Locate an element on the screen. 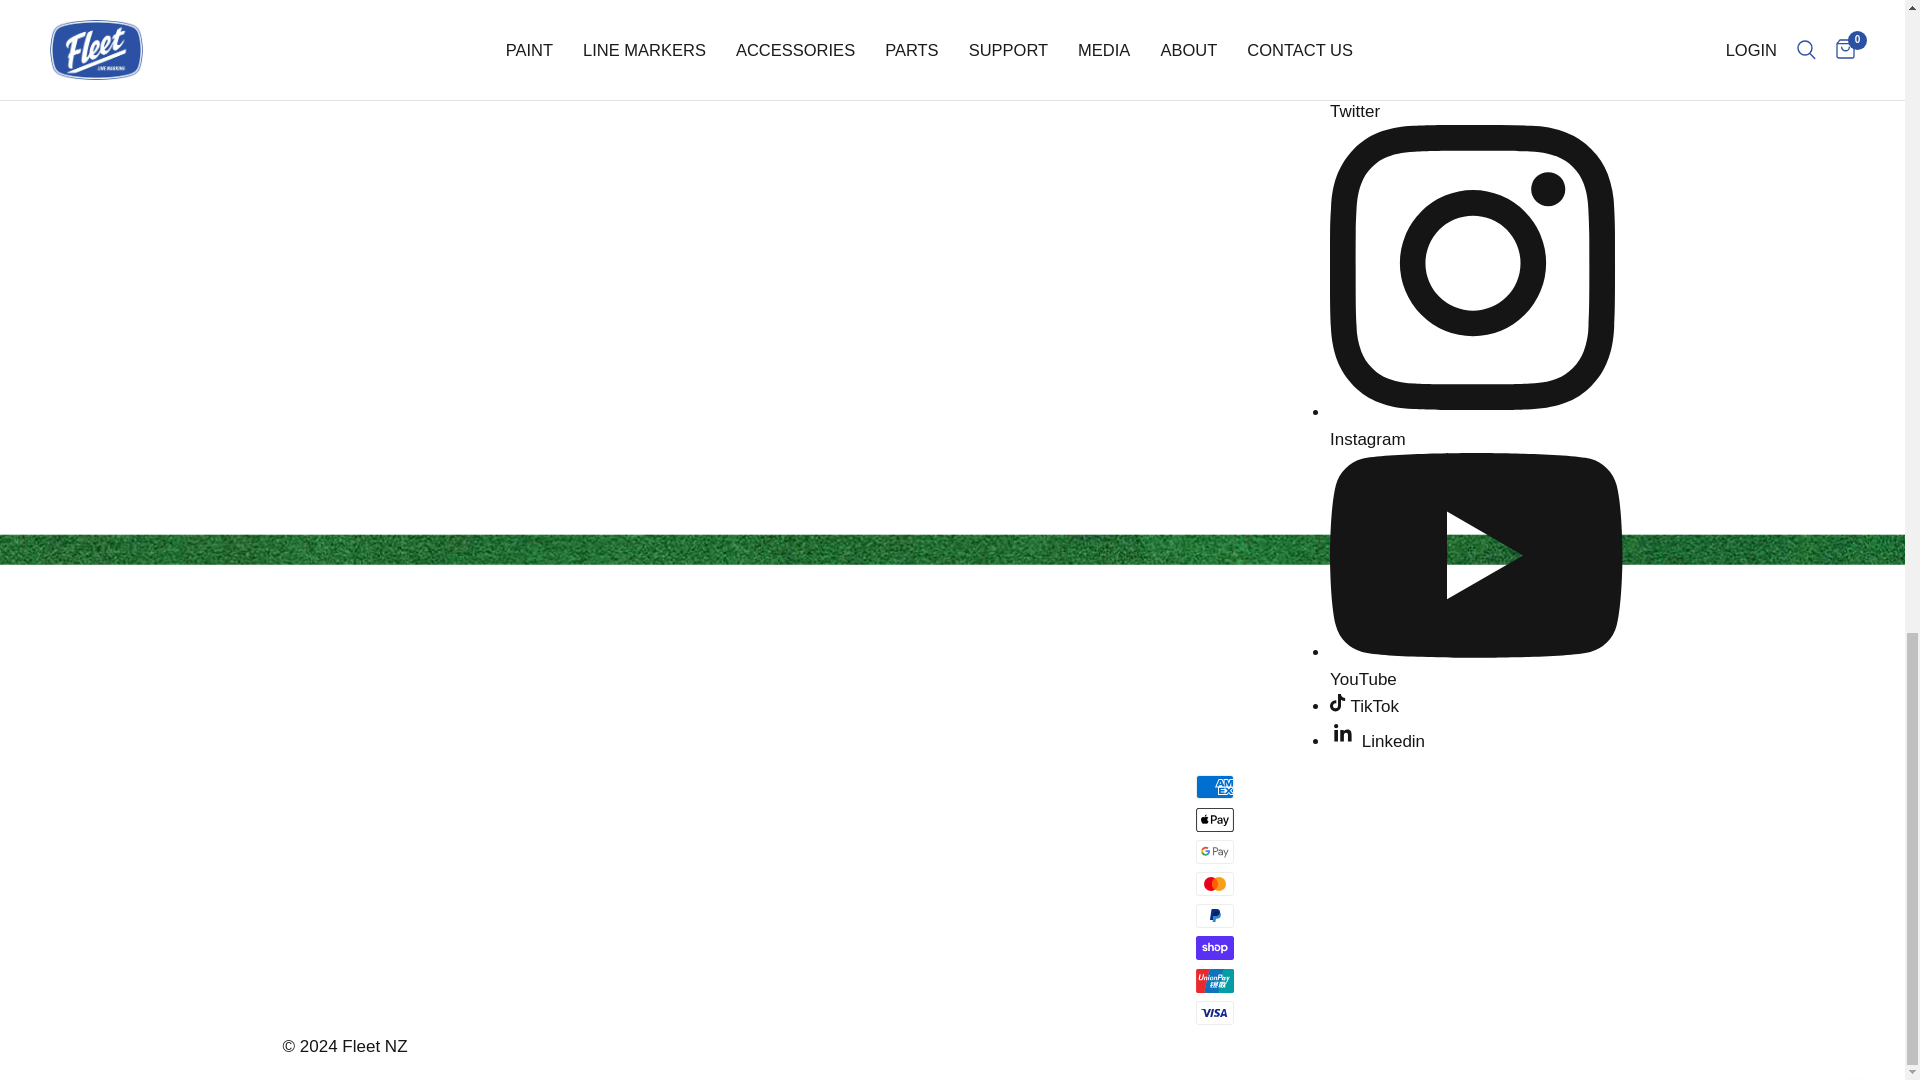  PayPal is located at coordinates (1215, 915).